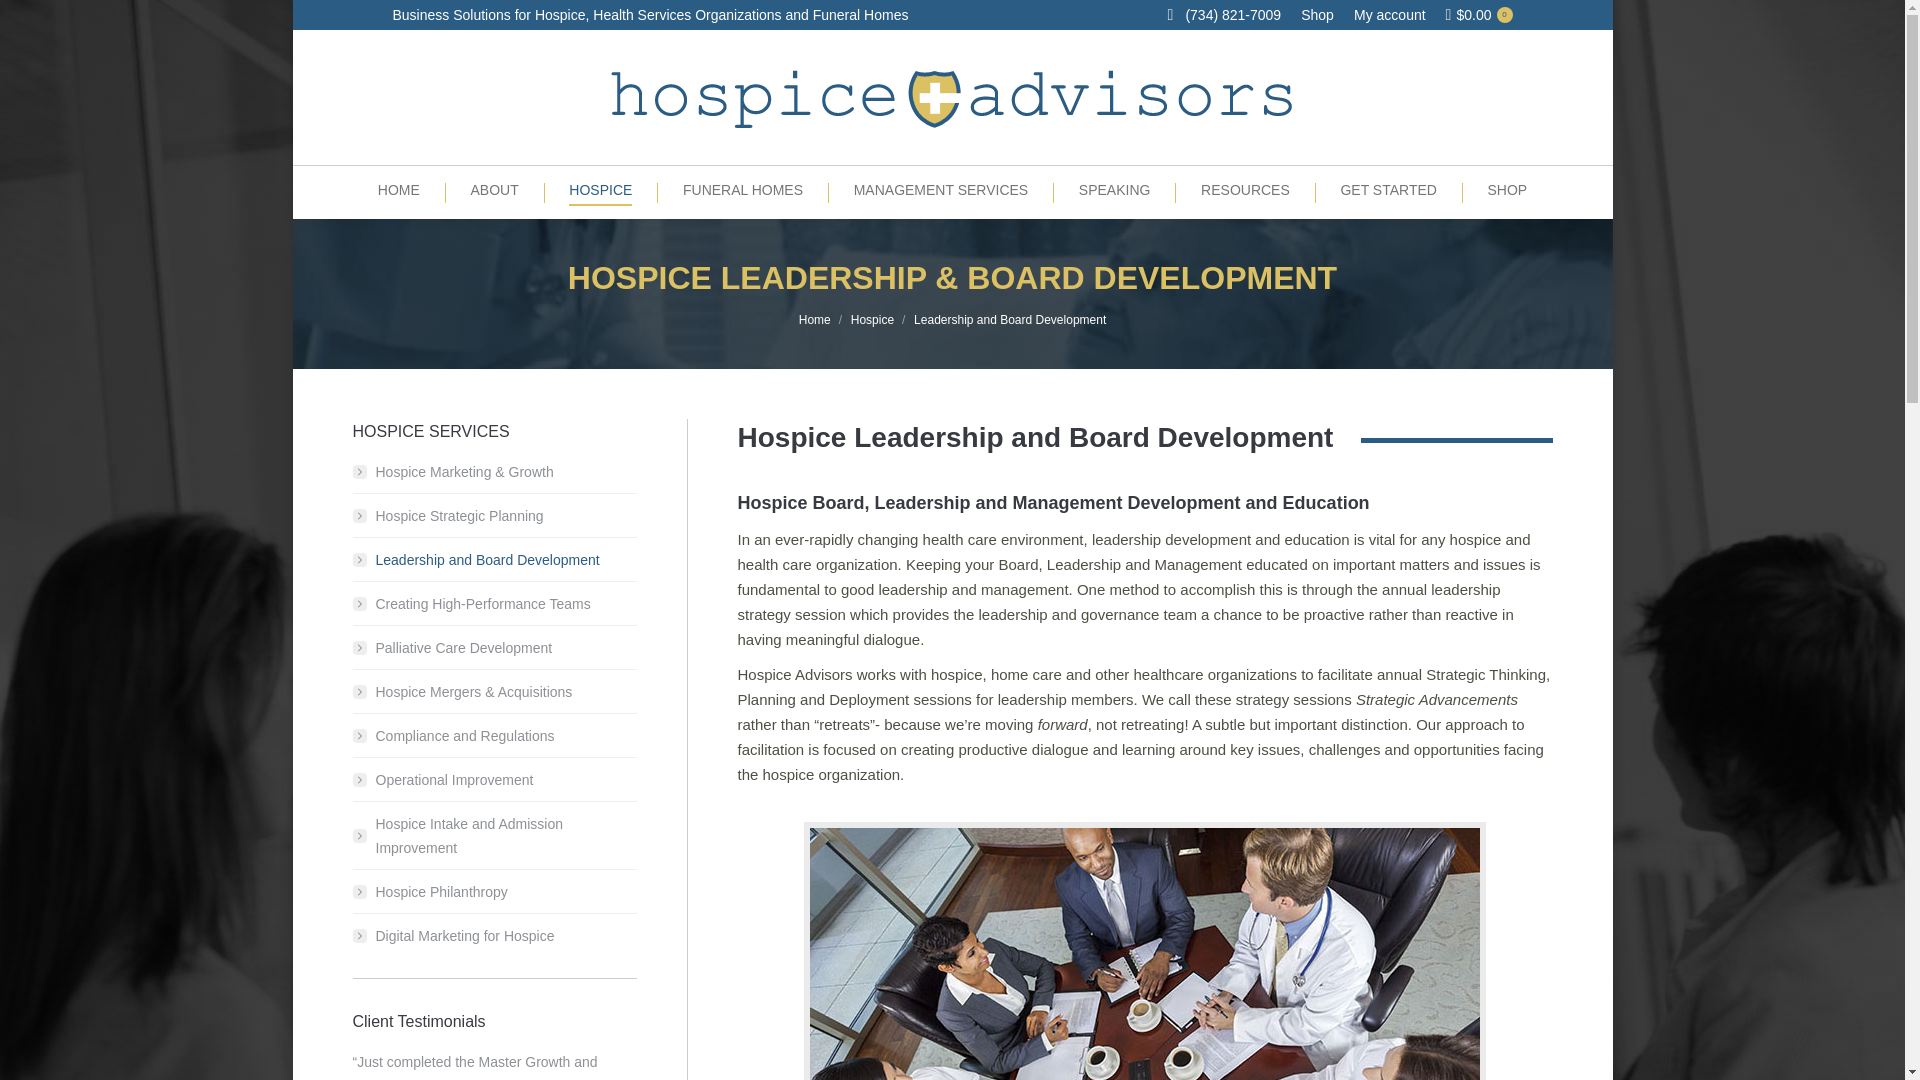  What do you see at coordinates (1115, 185) in the screenshot?
I see `SPEAKING` at bounding box center [1115, 185].